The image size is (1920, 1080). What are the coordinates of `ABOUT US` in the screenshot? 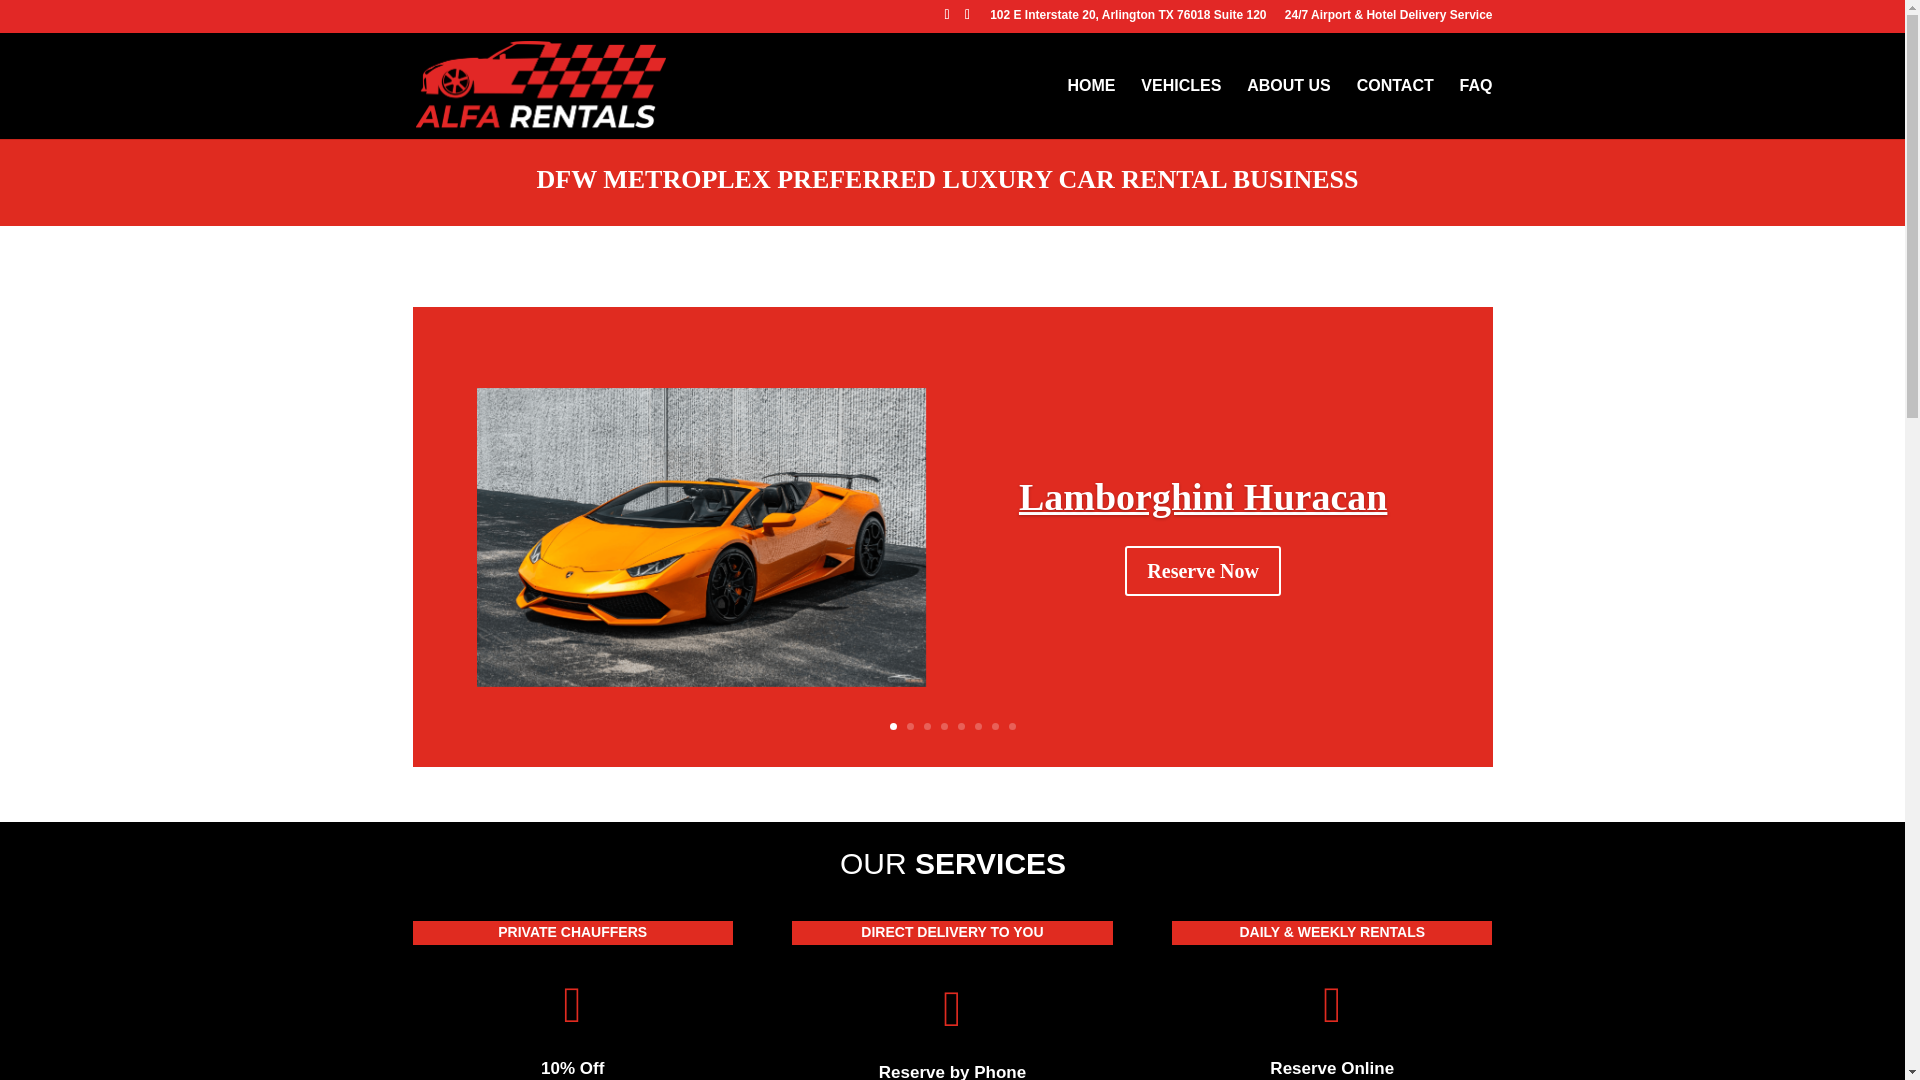 It's located at (1288, 108).